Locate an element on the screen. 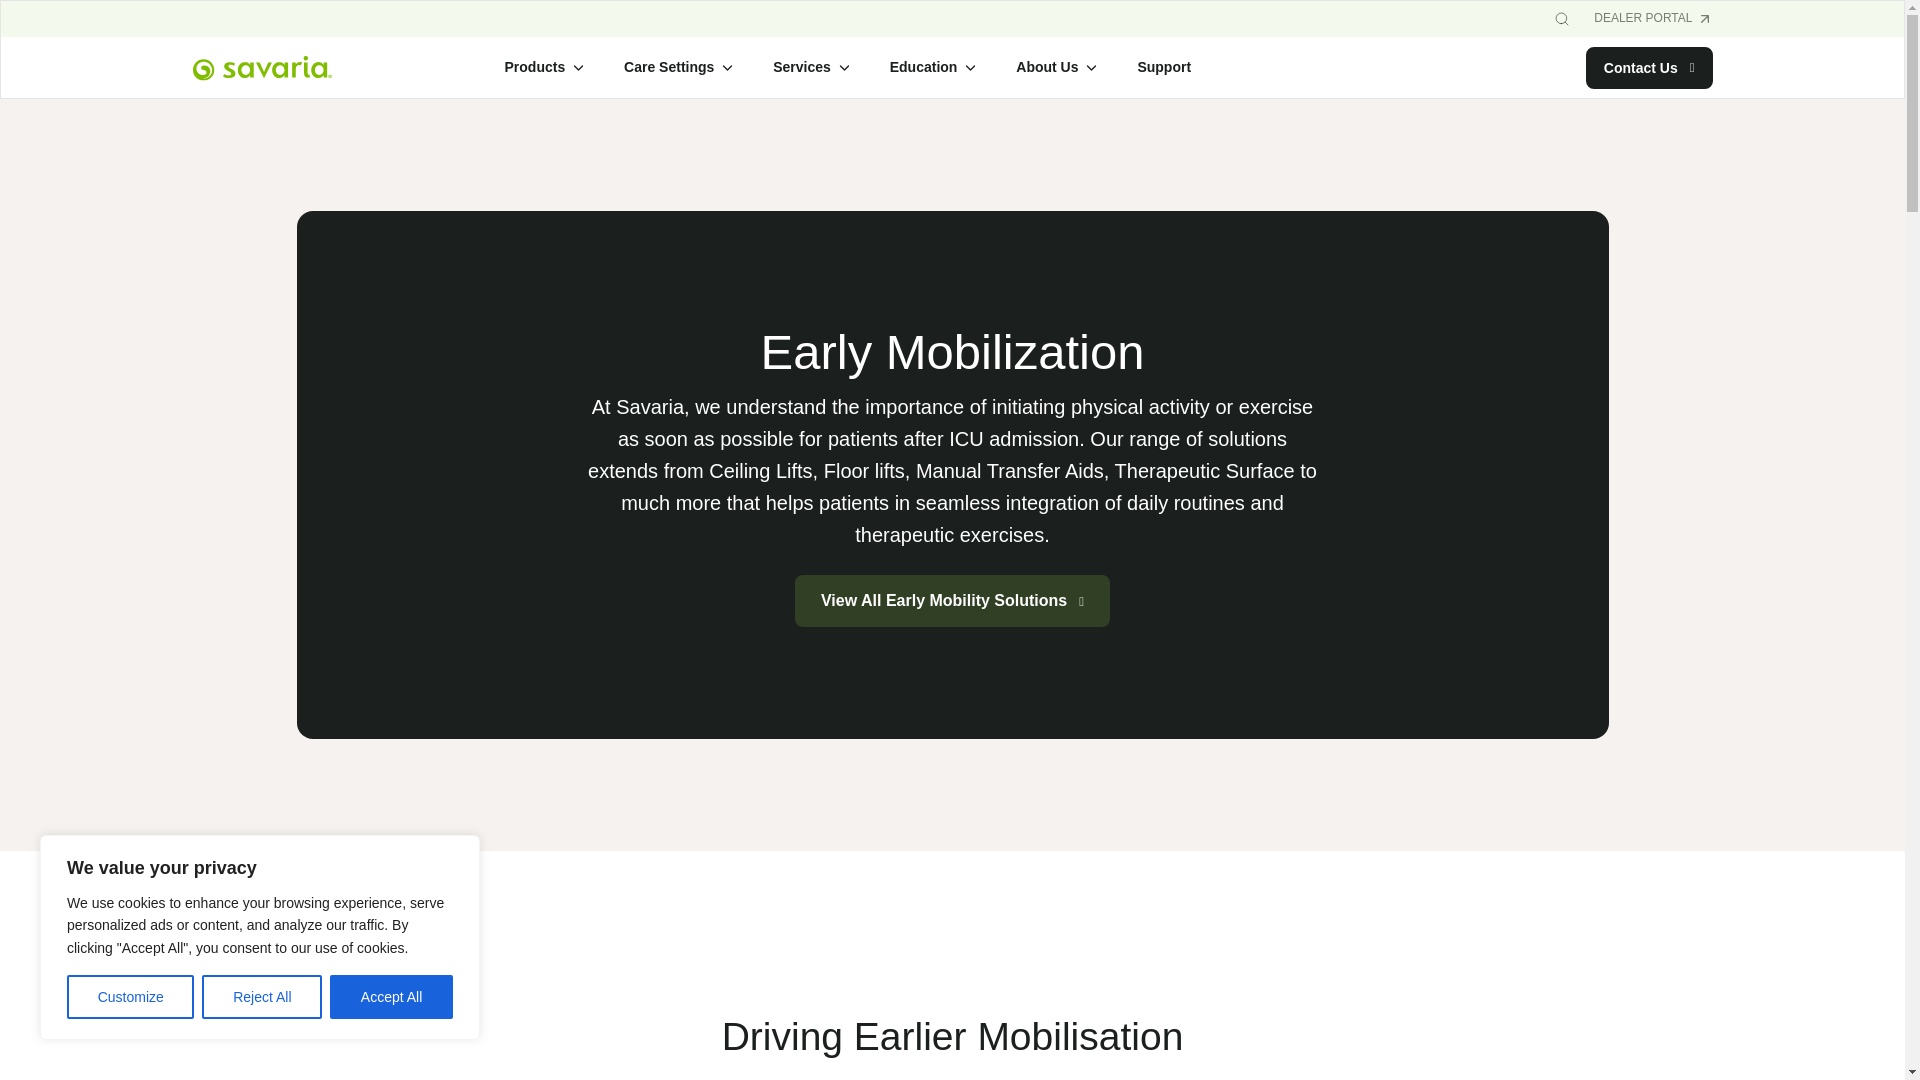 Image resolution: width=1920 pixels, height=1080 pixels. Products is located at coordinates (543, 68).